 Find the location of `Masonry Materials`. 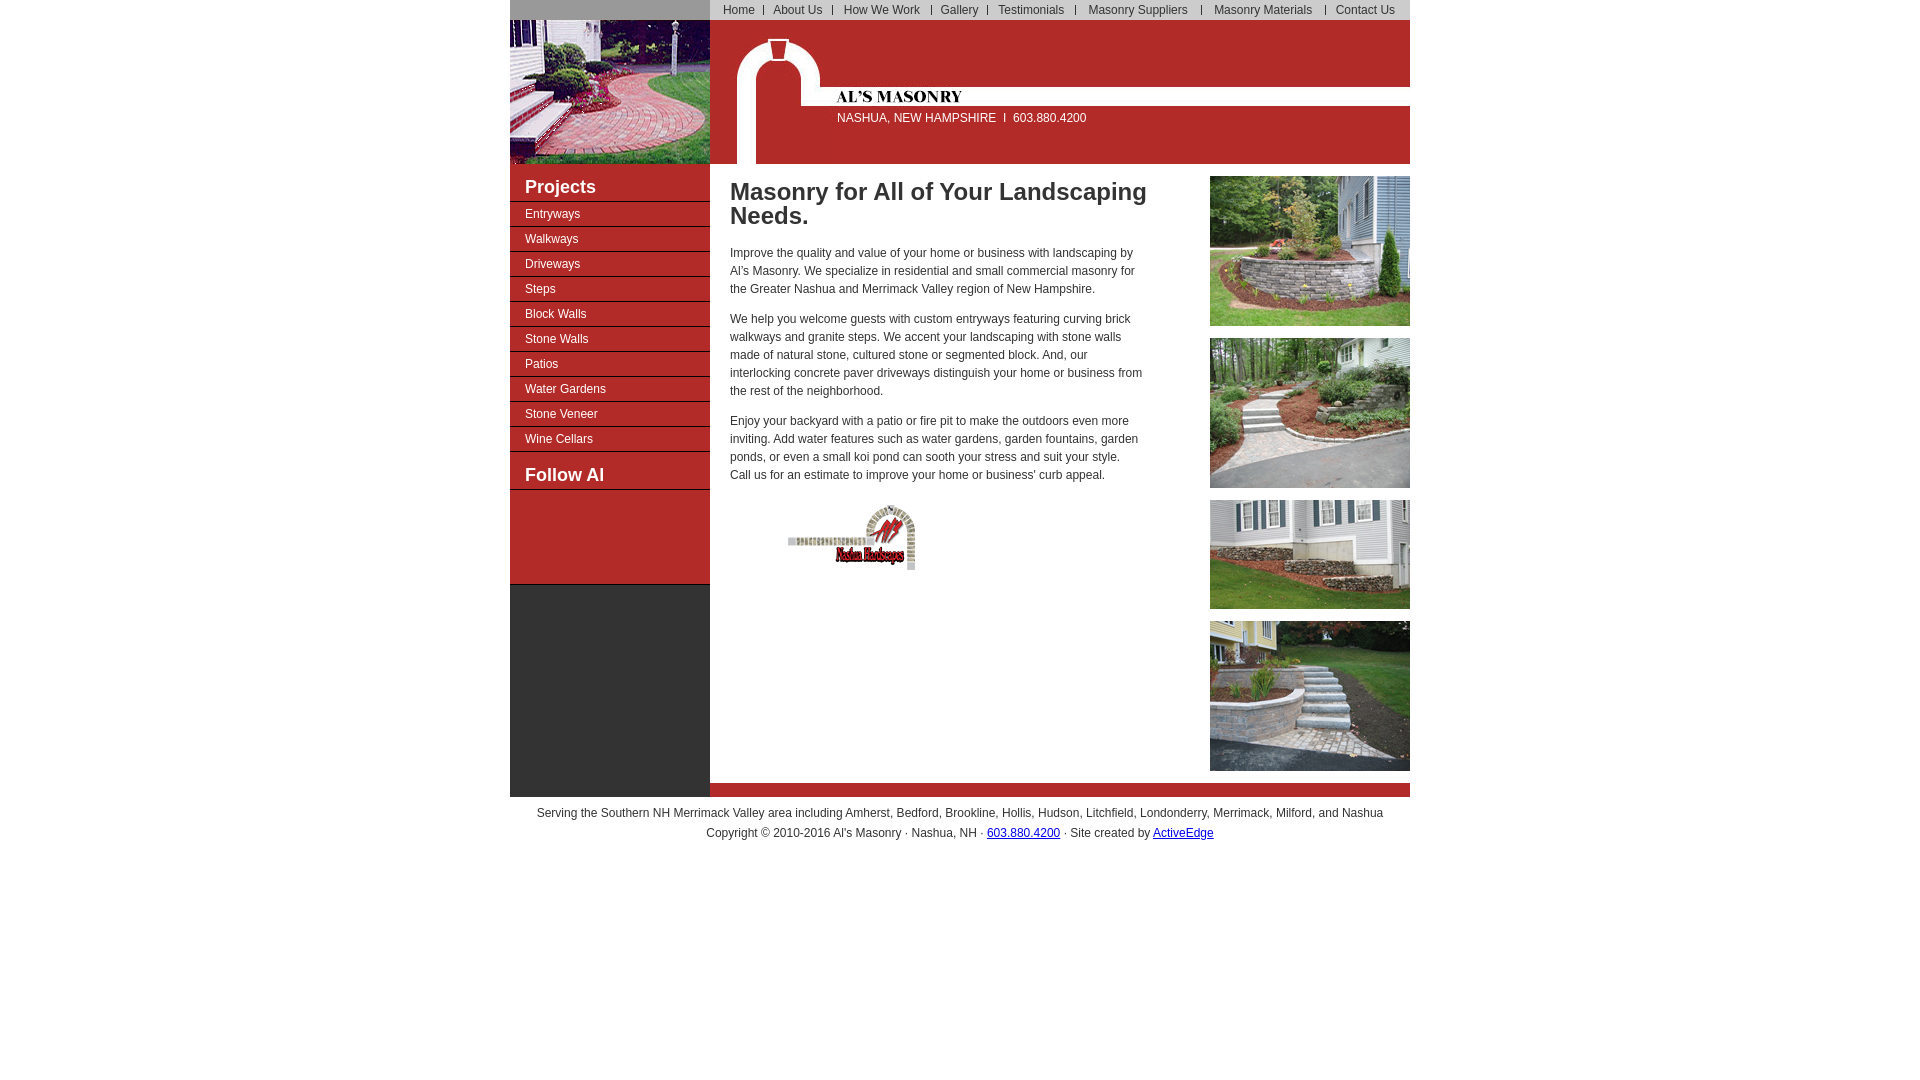

Masonry Materials is located at coordinates (1263, 10).